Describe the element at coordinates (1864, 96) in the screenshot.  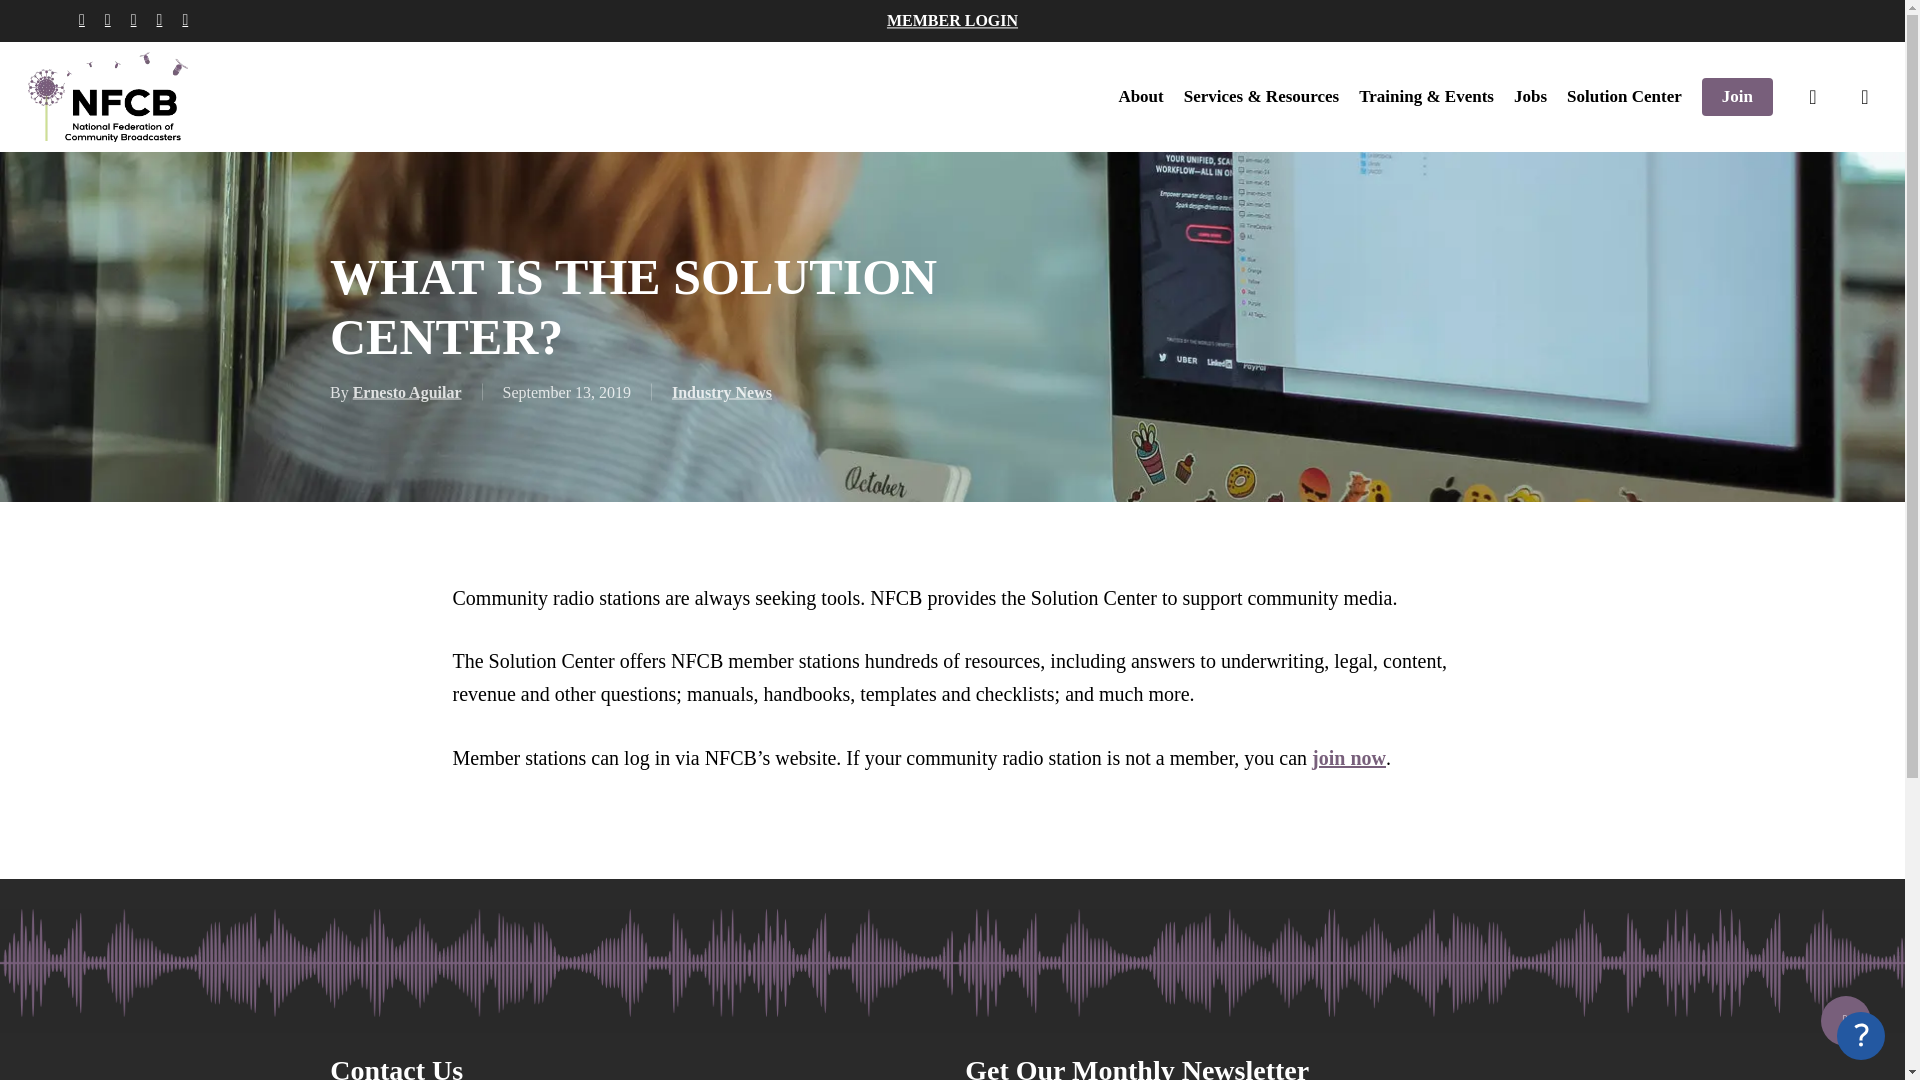
I see `account` at that location.